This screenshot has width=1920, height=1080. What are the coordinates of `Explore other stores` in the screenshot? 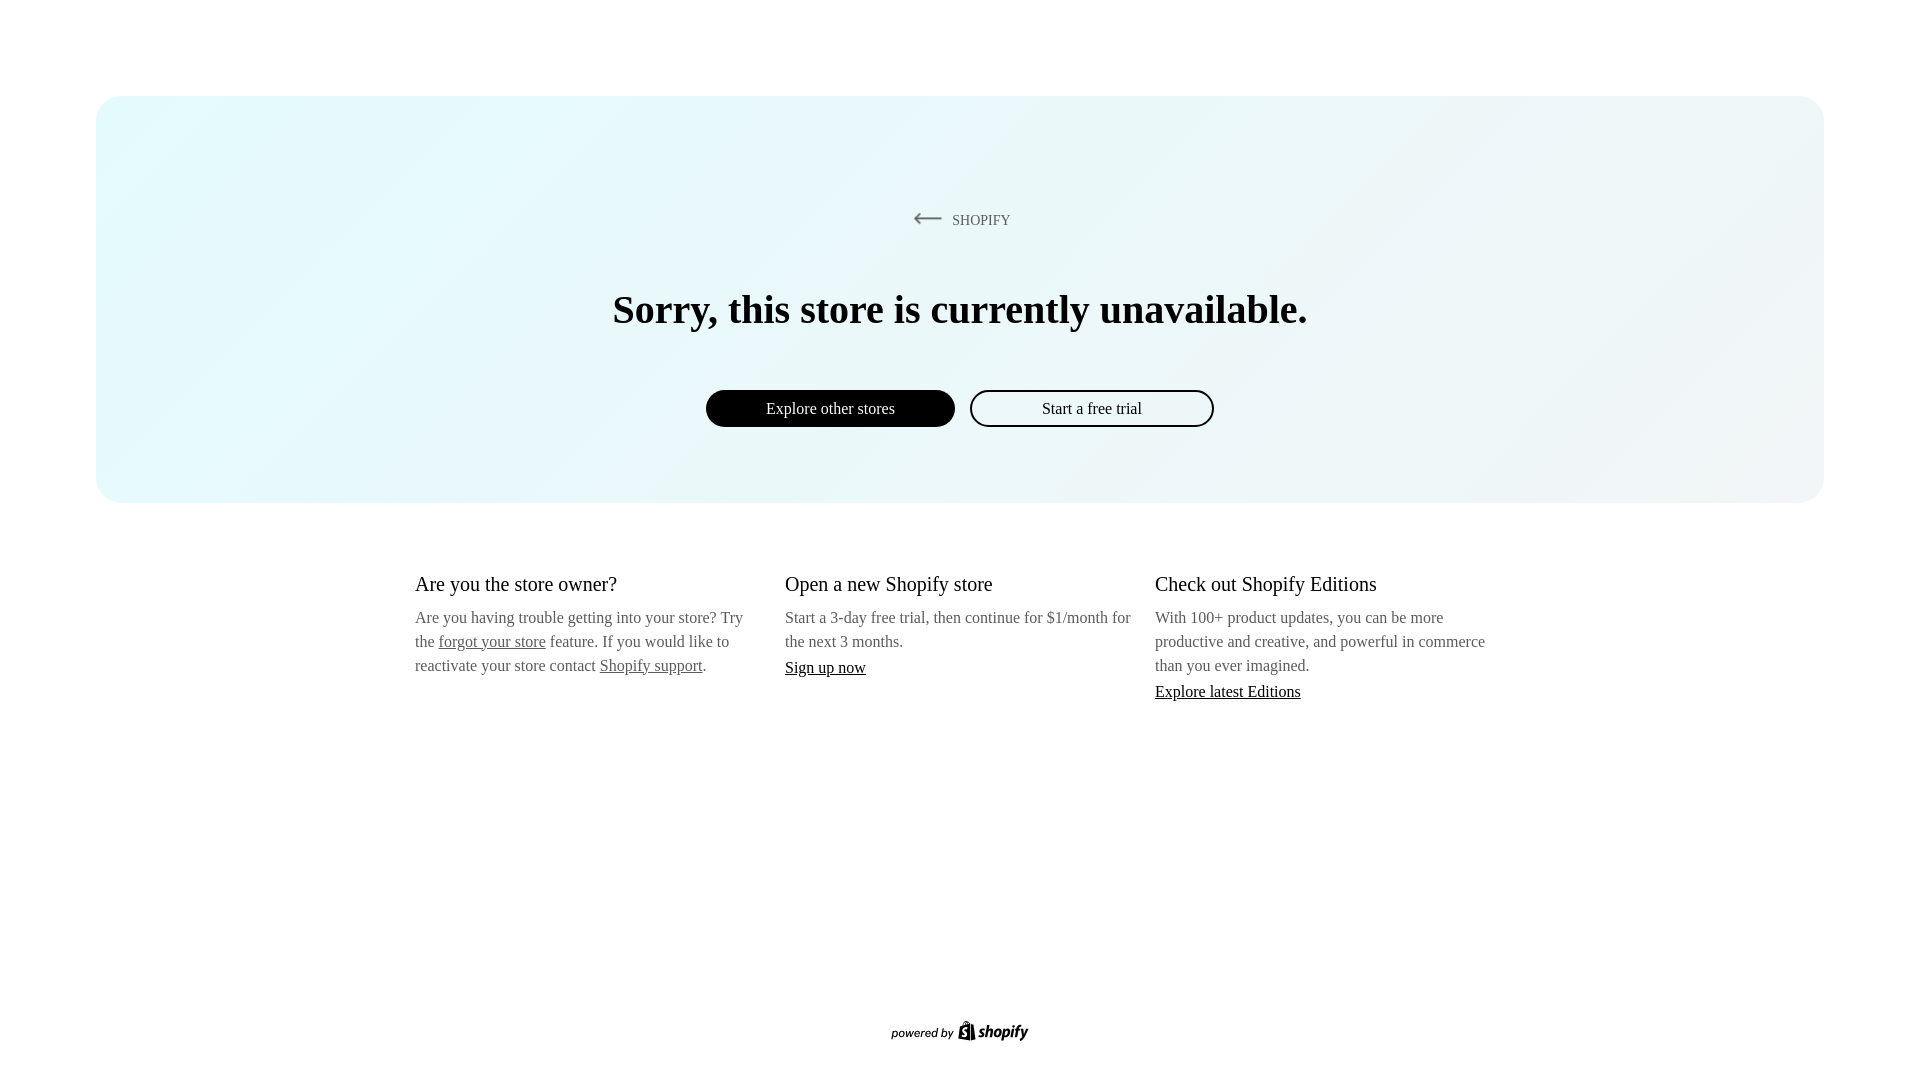 It's located at (830, 408).